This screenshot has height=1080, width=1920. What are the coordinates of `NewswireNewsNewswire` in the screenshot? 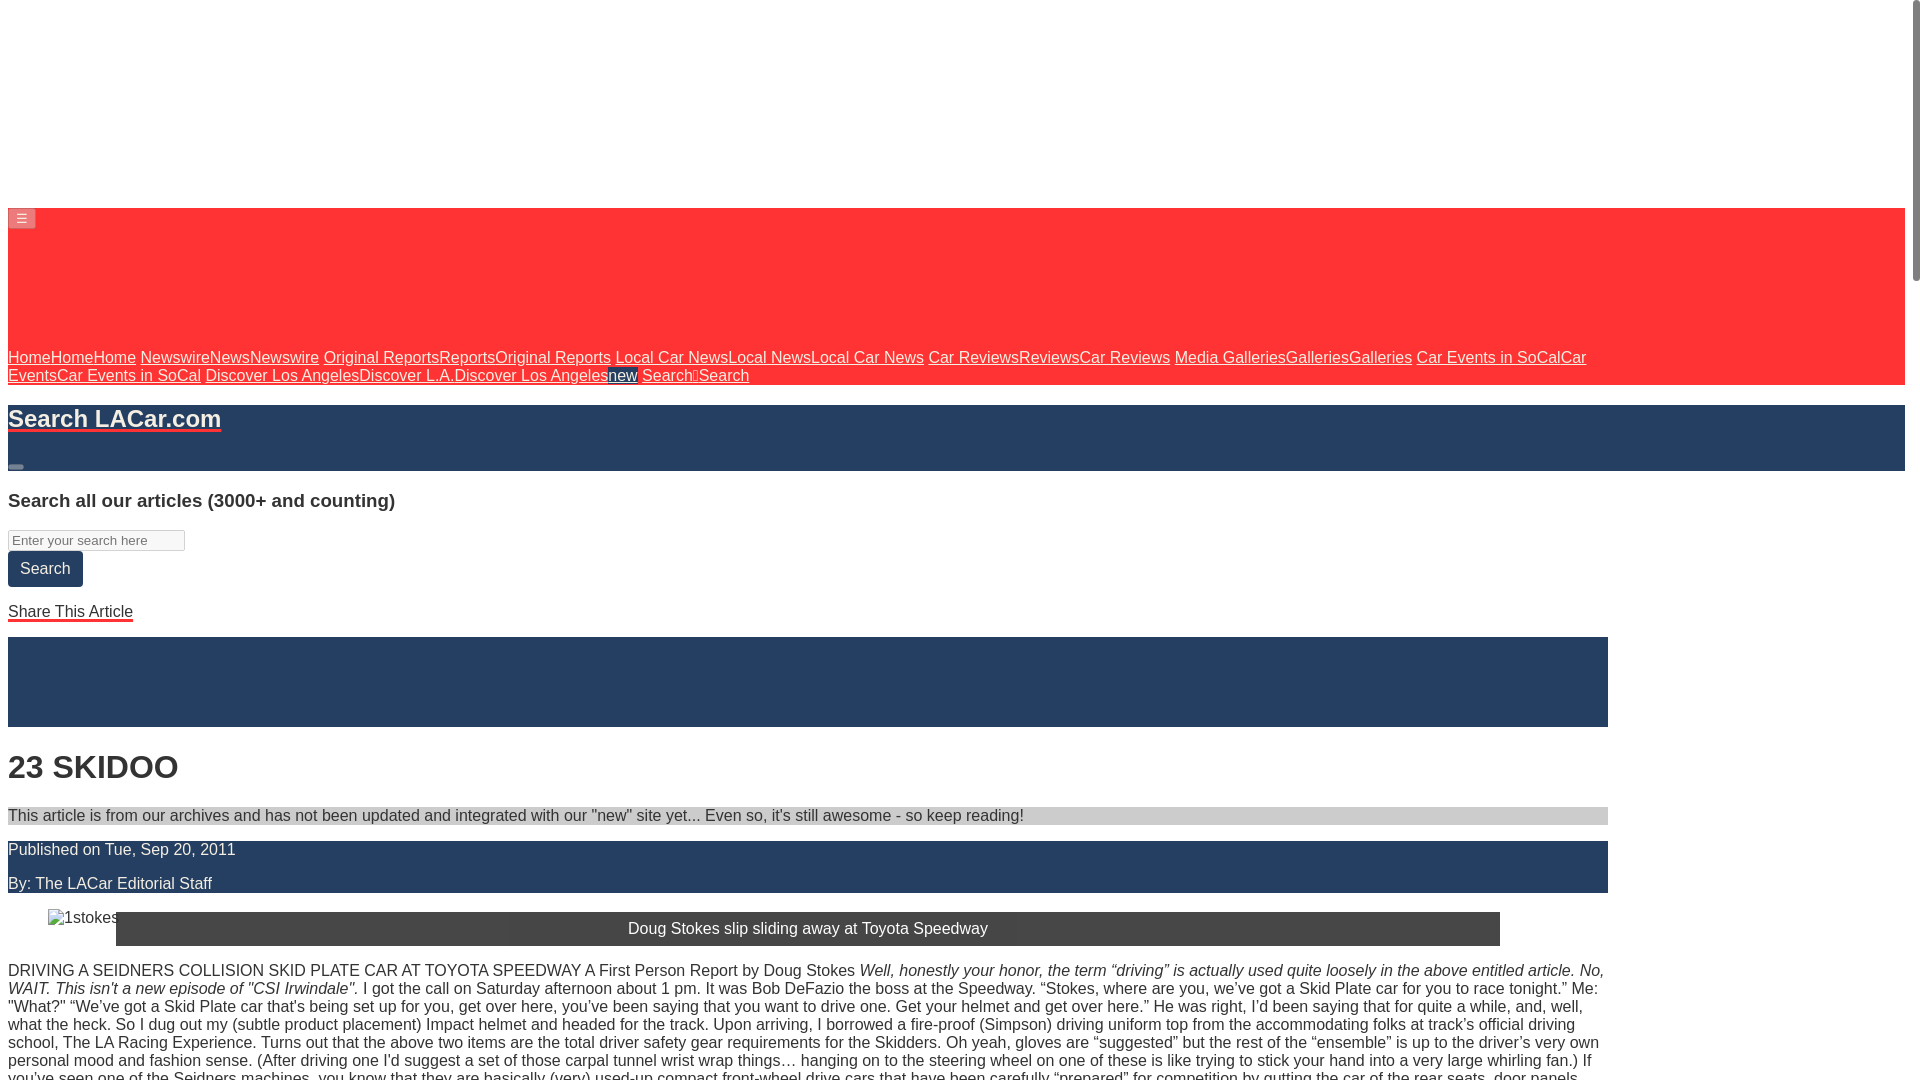 It's located at (230, 357).